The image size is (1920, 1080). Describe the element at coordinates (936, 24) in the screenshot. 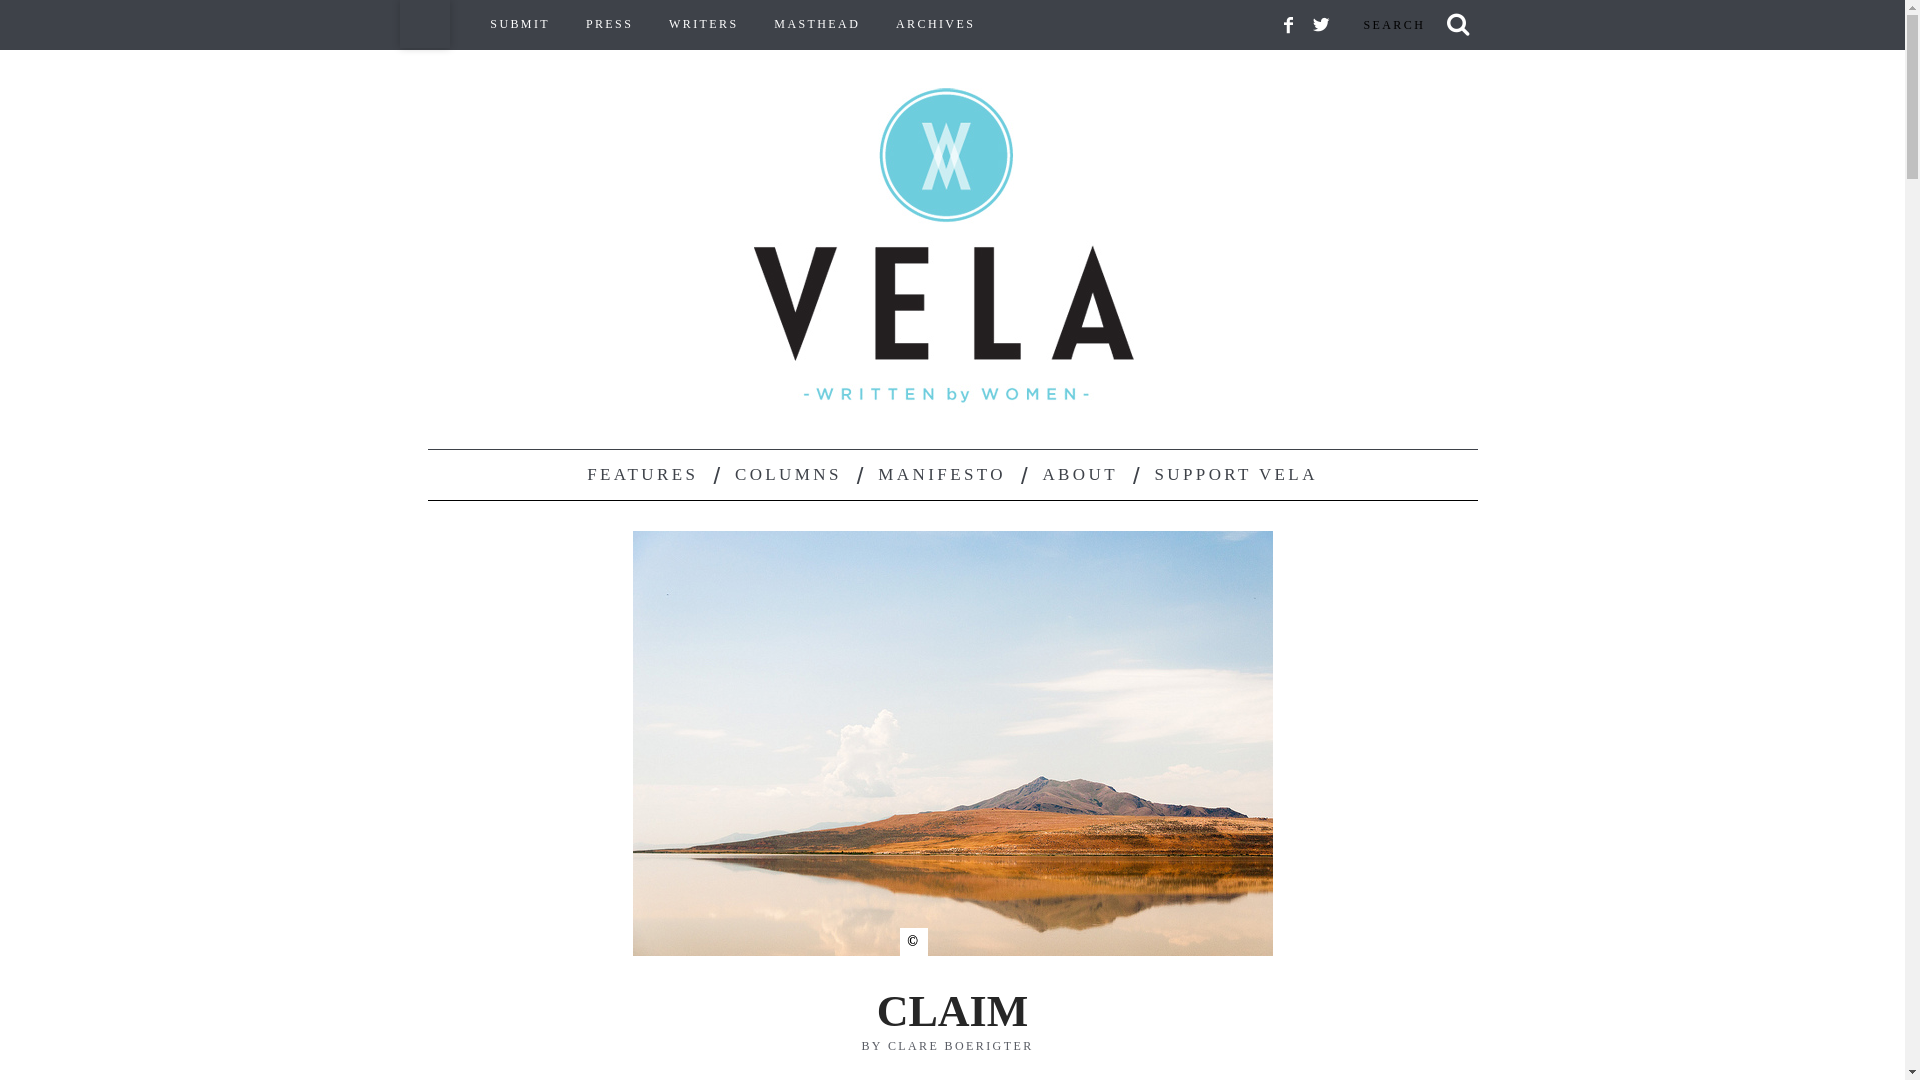

I see `ARCHIVES` at that location.